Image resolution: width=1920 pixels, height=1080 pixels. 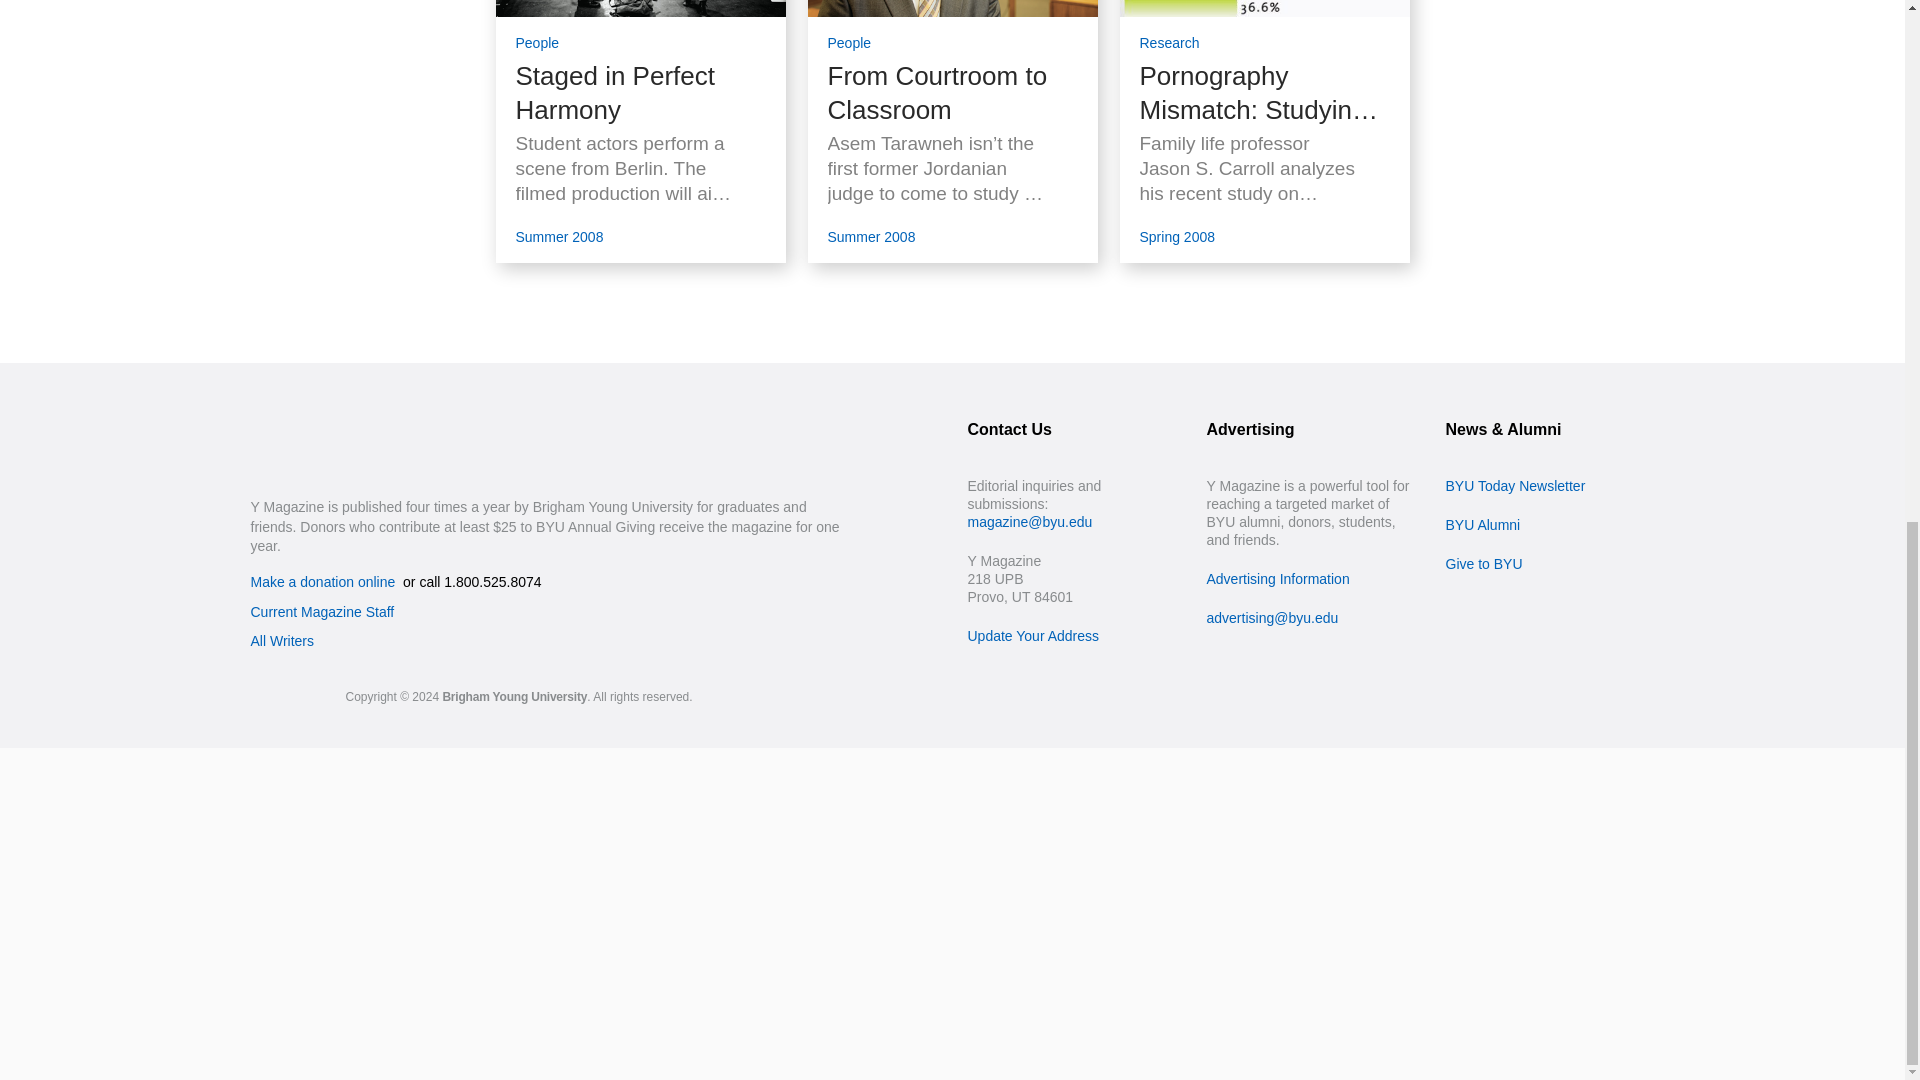 What do you see at coordinates (849, 38) in the screenshot?
I see `People` at bounding box center [849, 38].